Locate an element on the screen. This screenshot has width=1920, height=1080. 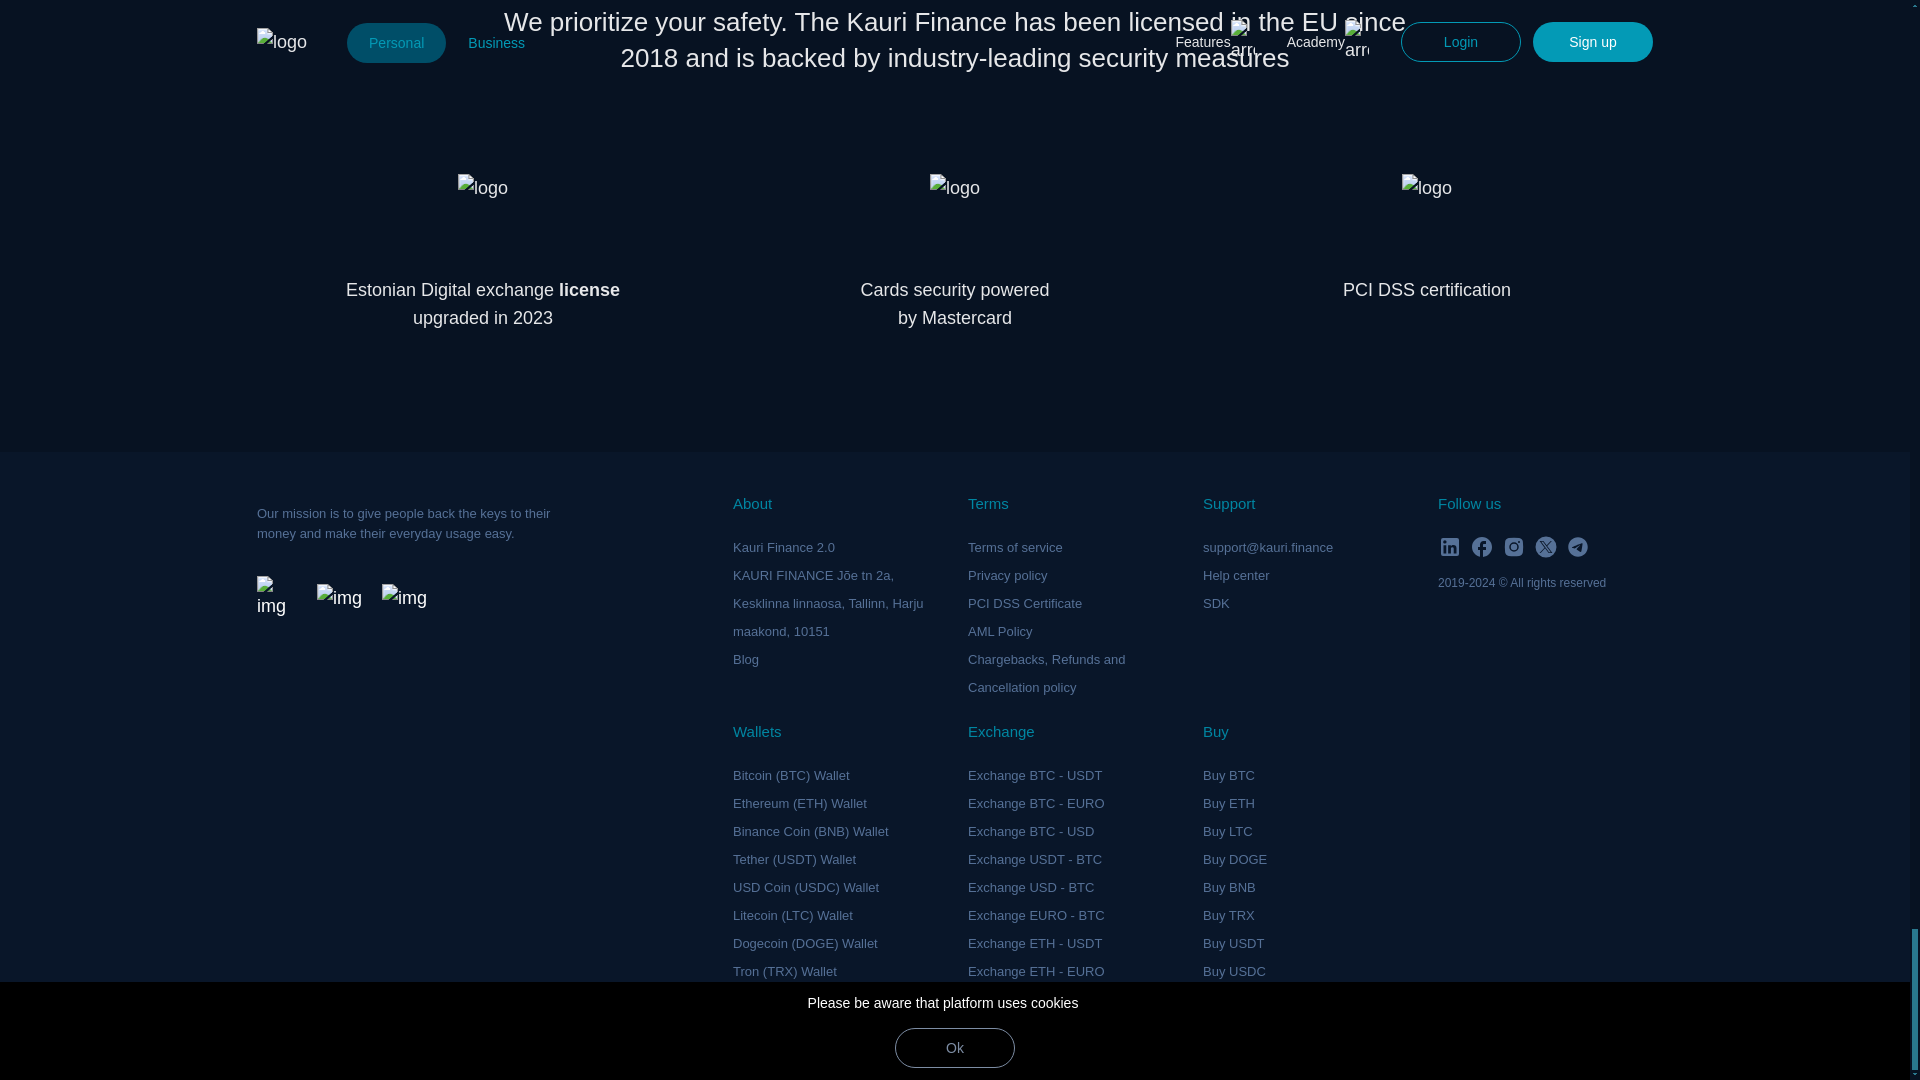
license is located at coordinates (589, 290).